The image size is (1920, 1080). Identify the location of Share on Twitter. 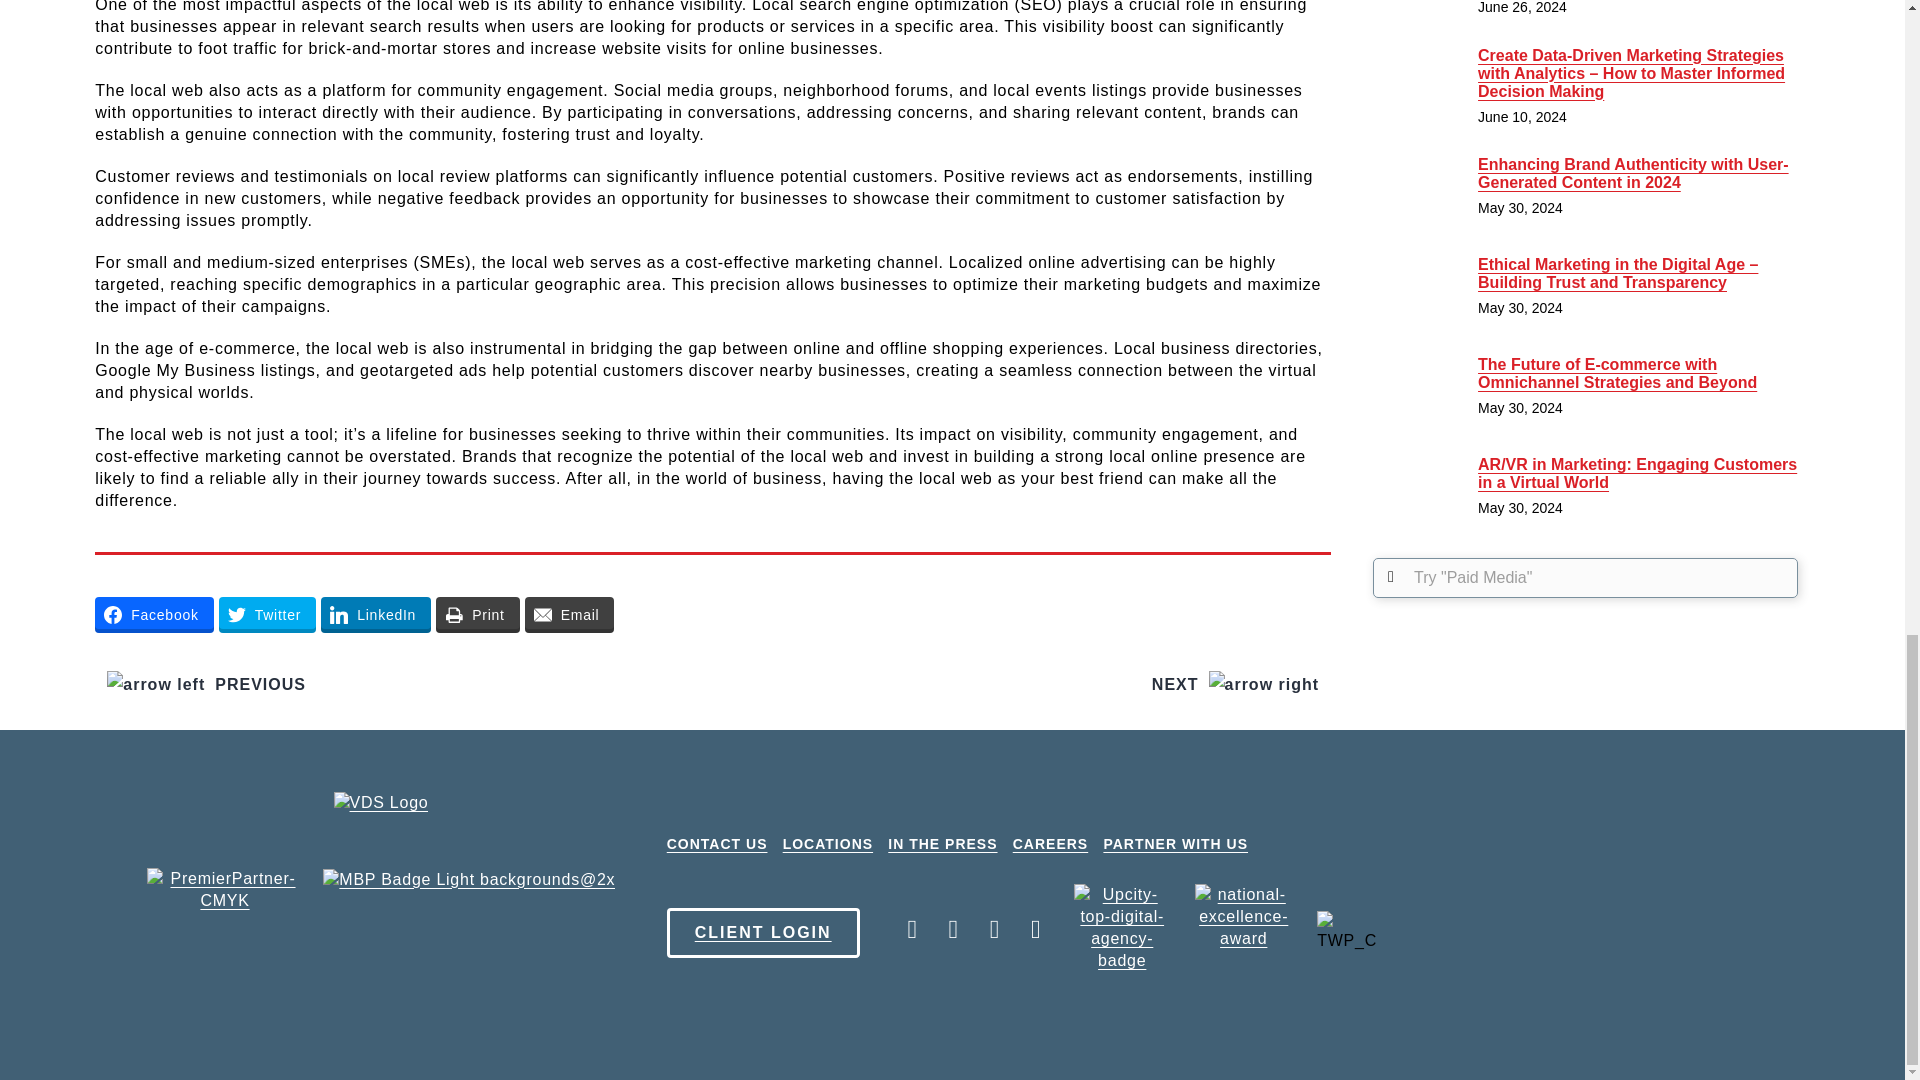
(267, 614).